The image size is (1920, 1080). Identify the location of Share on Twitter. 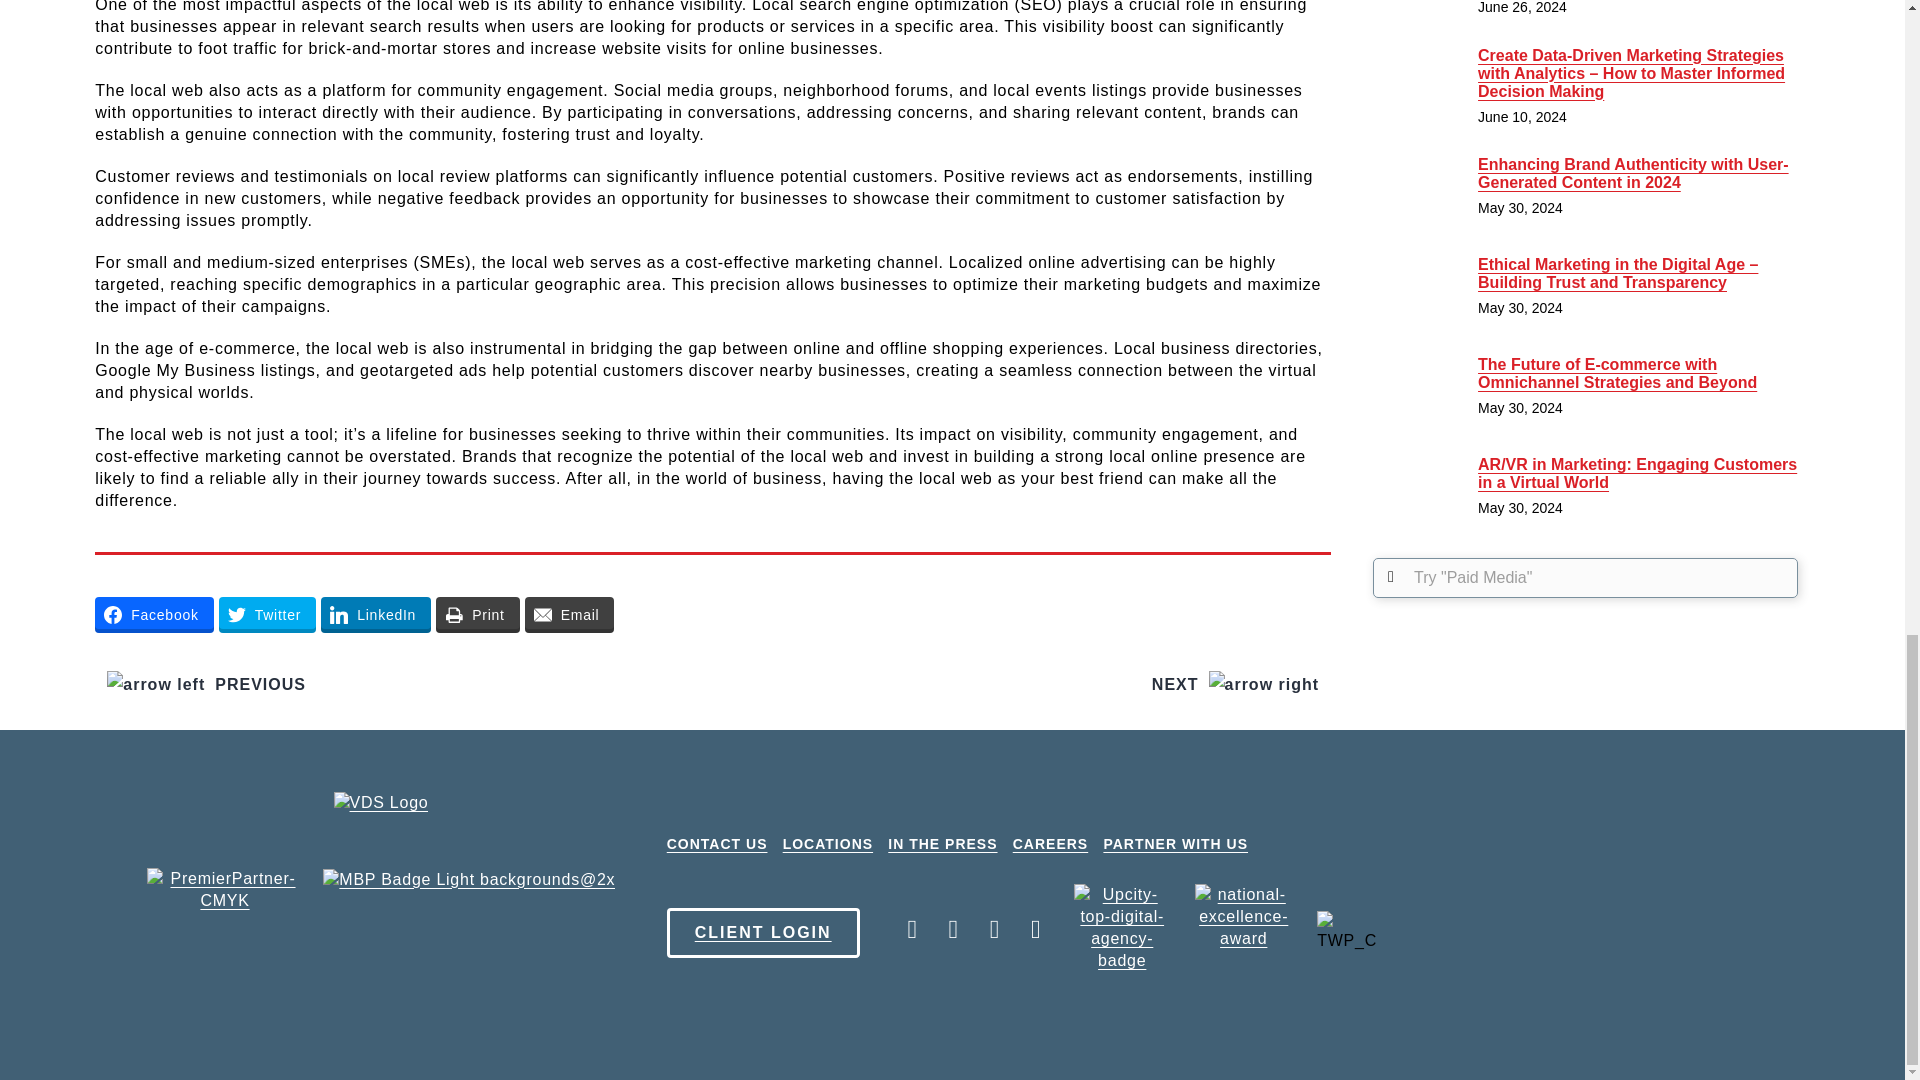
(267, 614).